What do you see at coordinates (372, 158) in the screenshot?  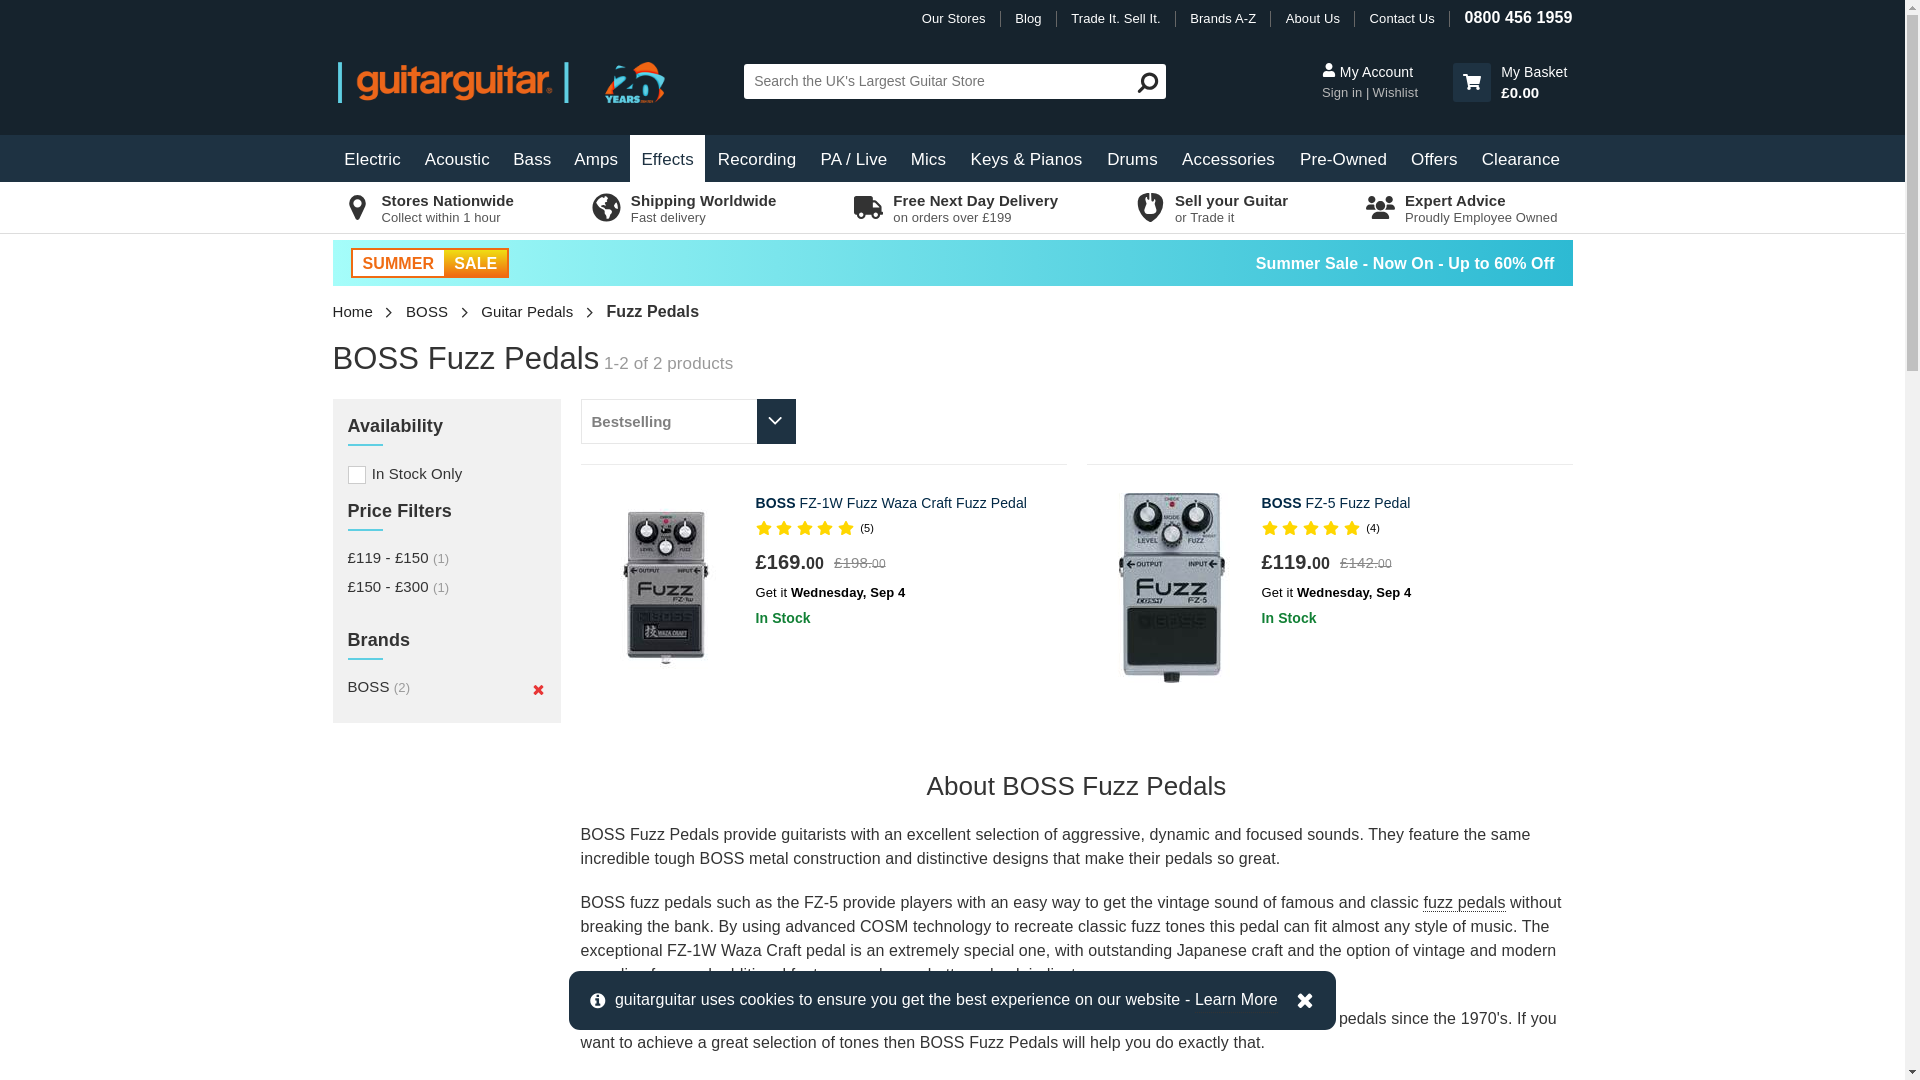 I see `Electric` at bounding box center [372, 158].